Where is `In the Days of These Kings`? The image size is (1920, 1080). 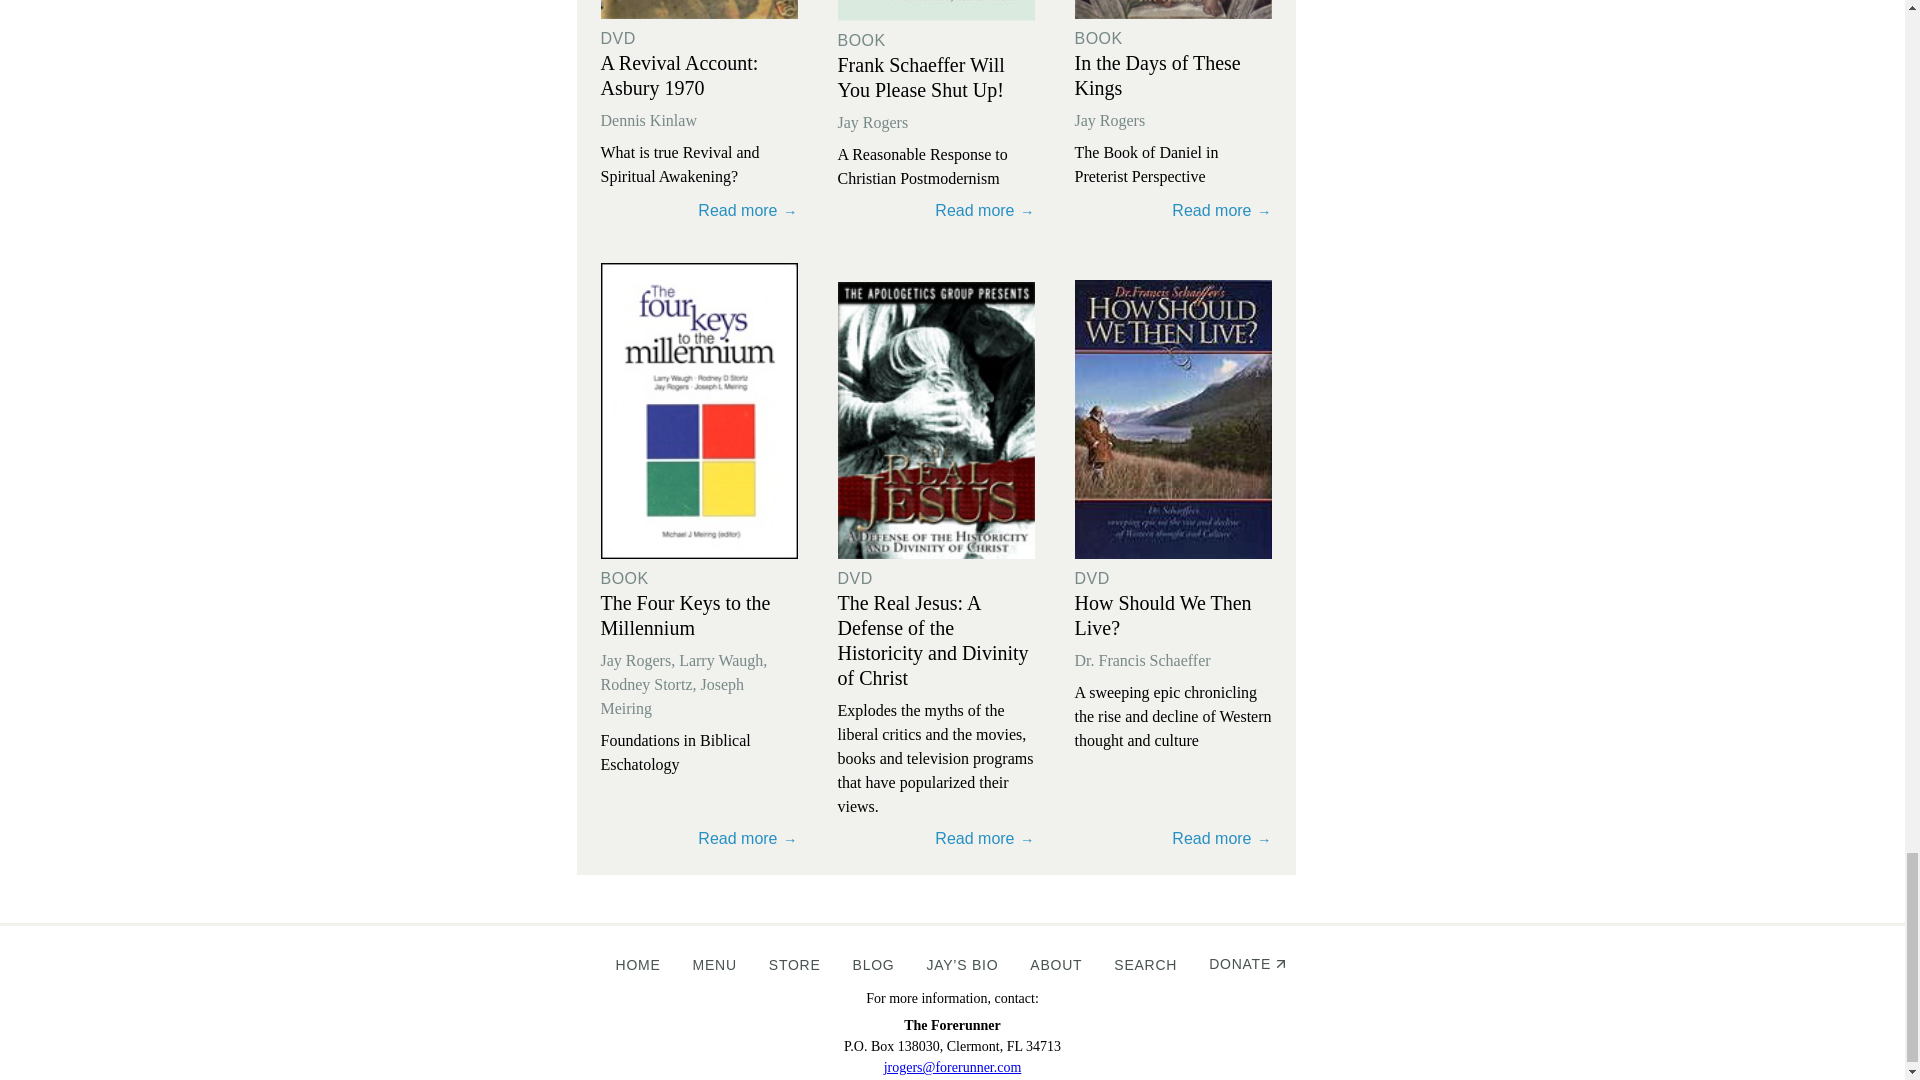
In the Days of These Kings is located at coordinates (1156, 75).